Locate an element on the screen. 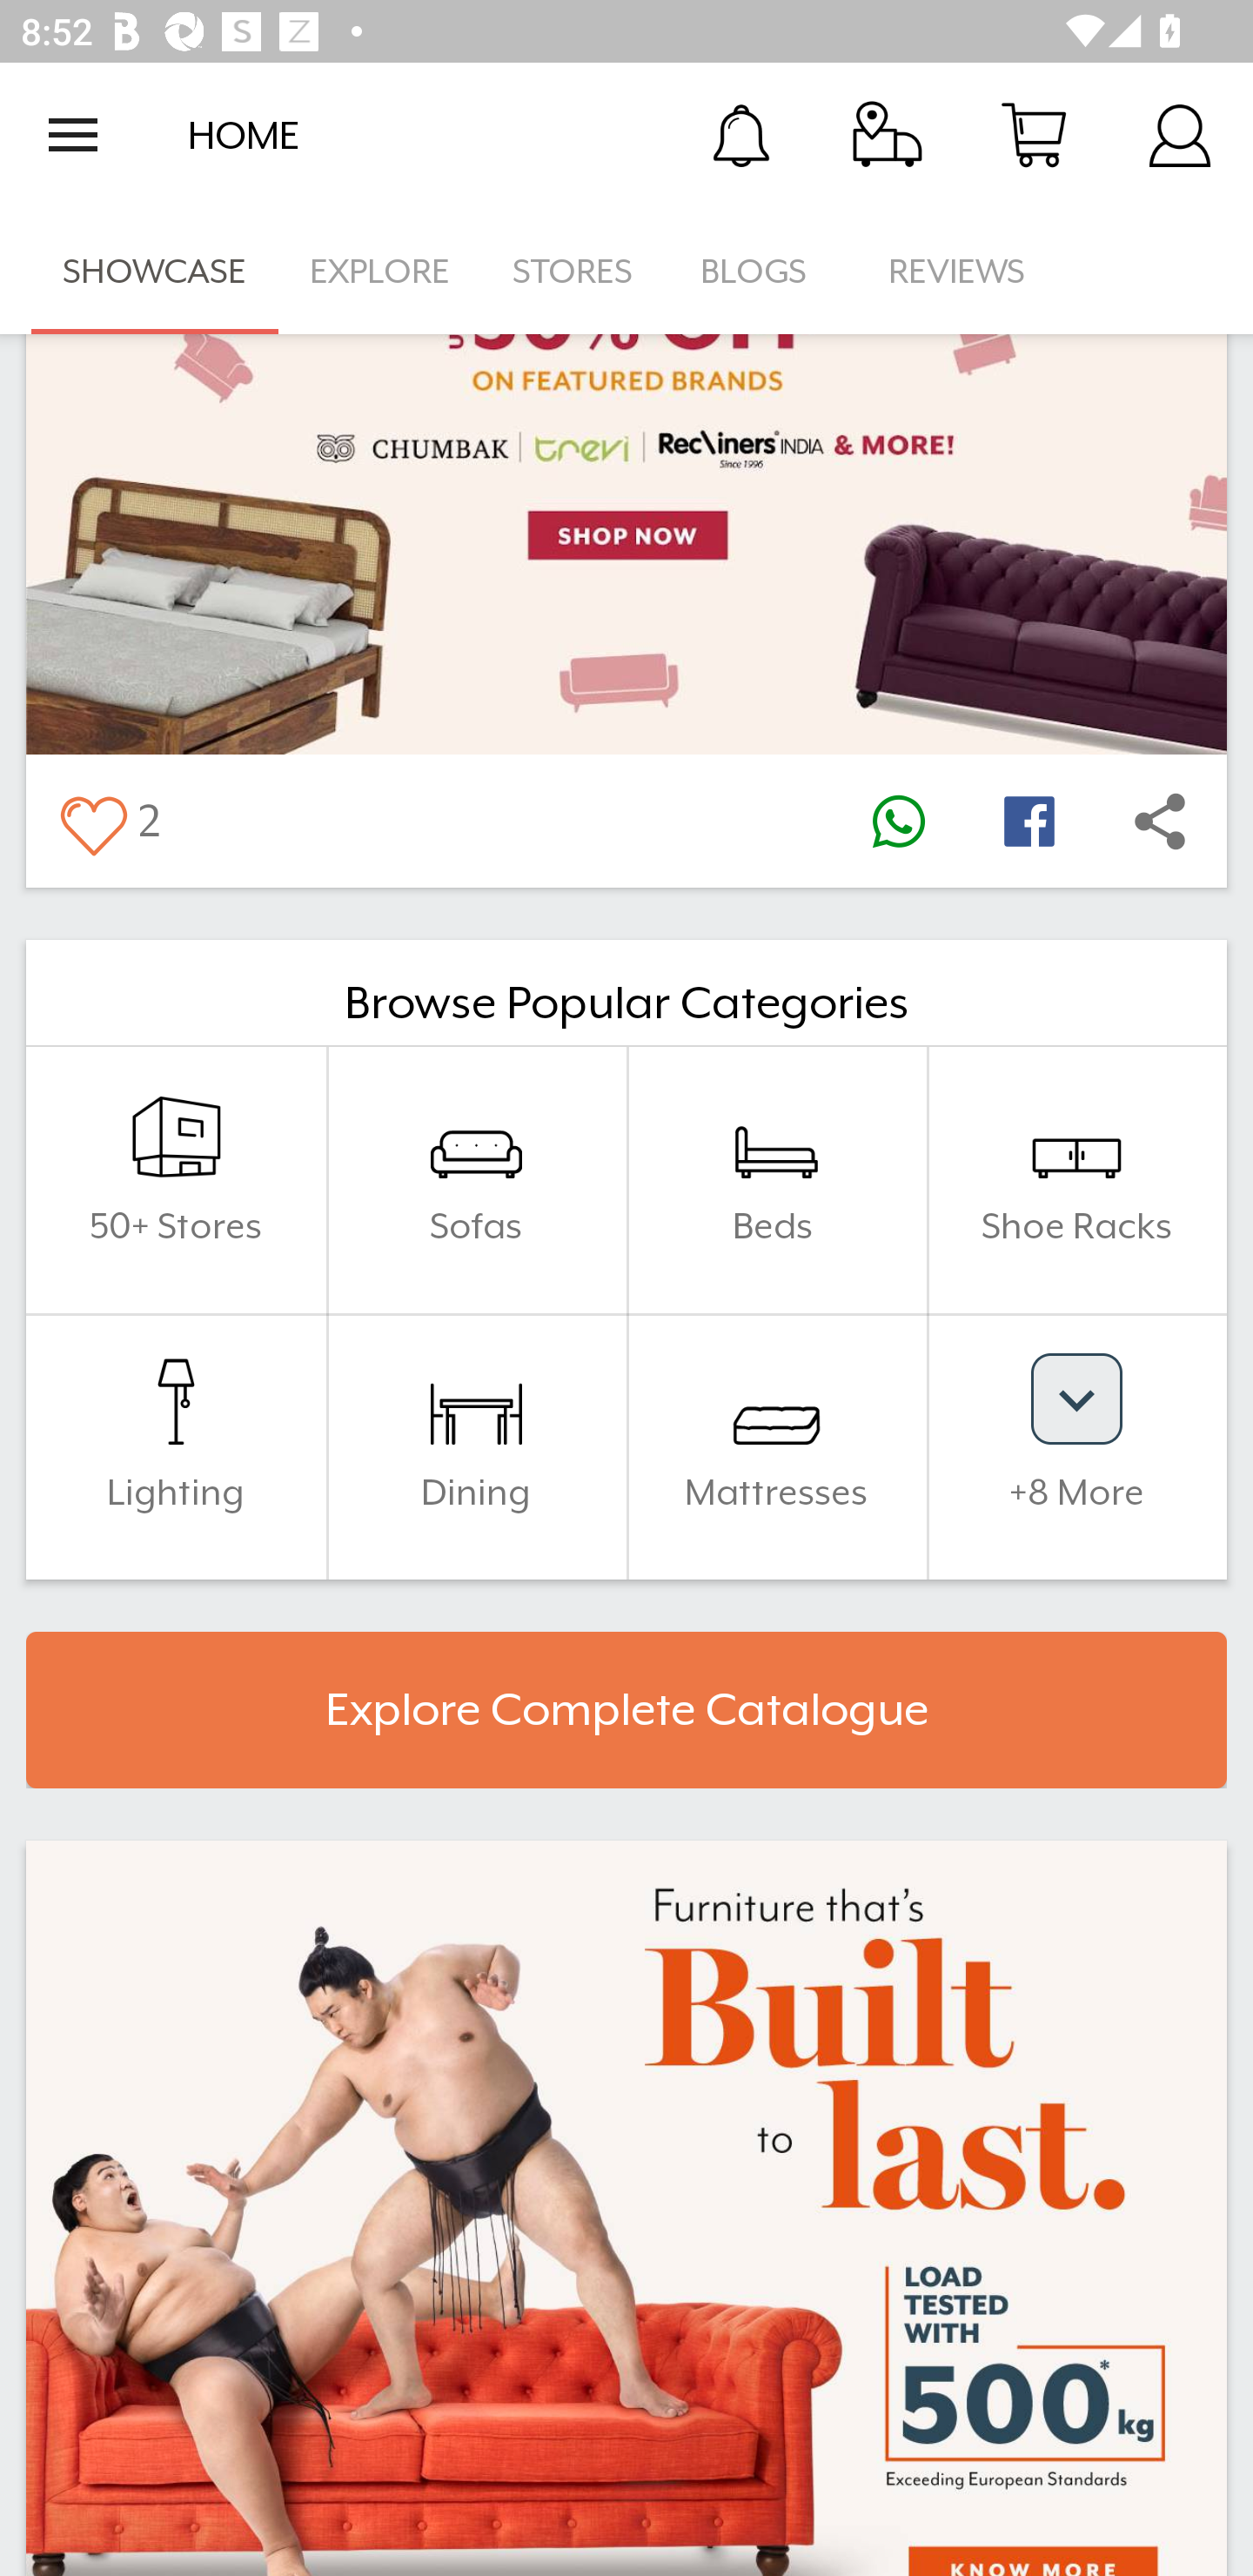  Notification is located at coordinates (741, 134).